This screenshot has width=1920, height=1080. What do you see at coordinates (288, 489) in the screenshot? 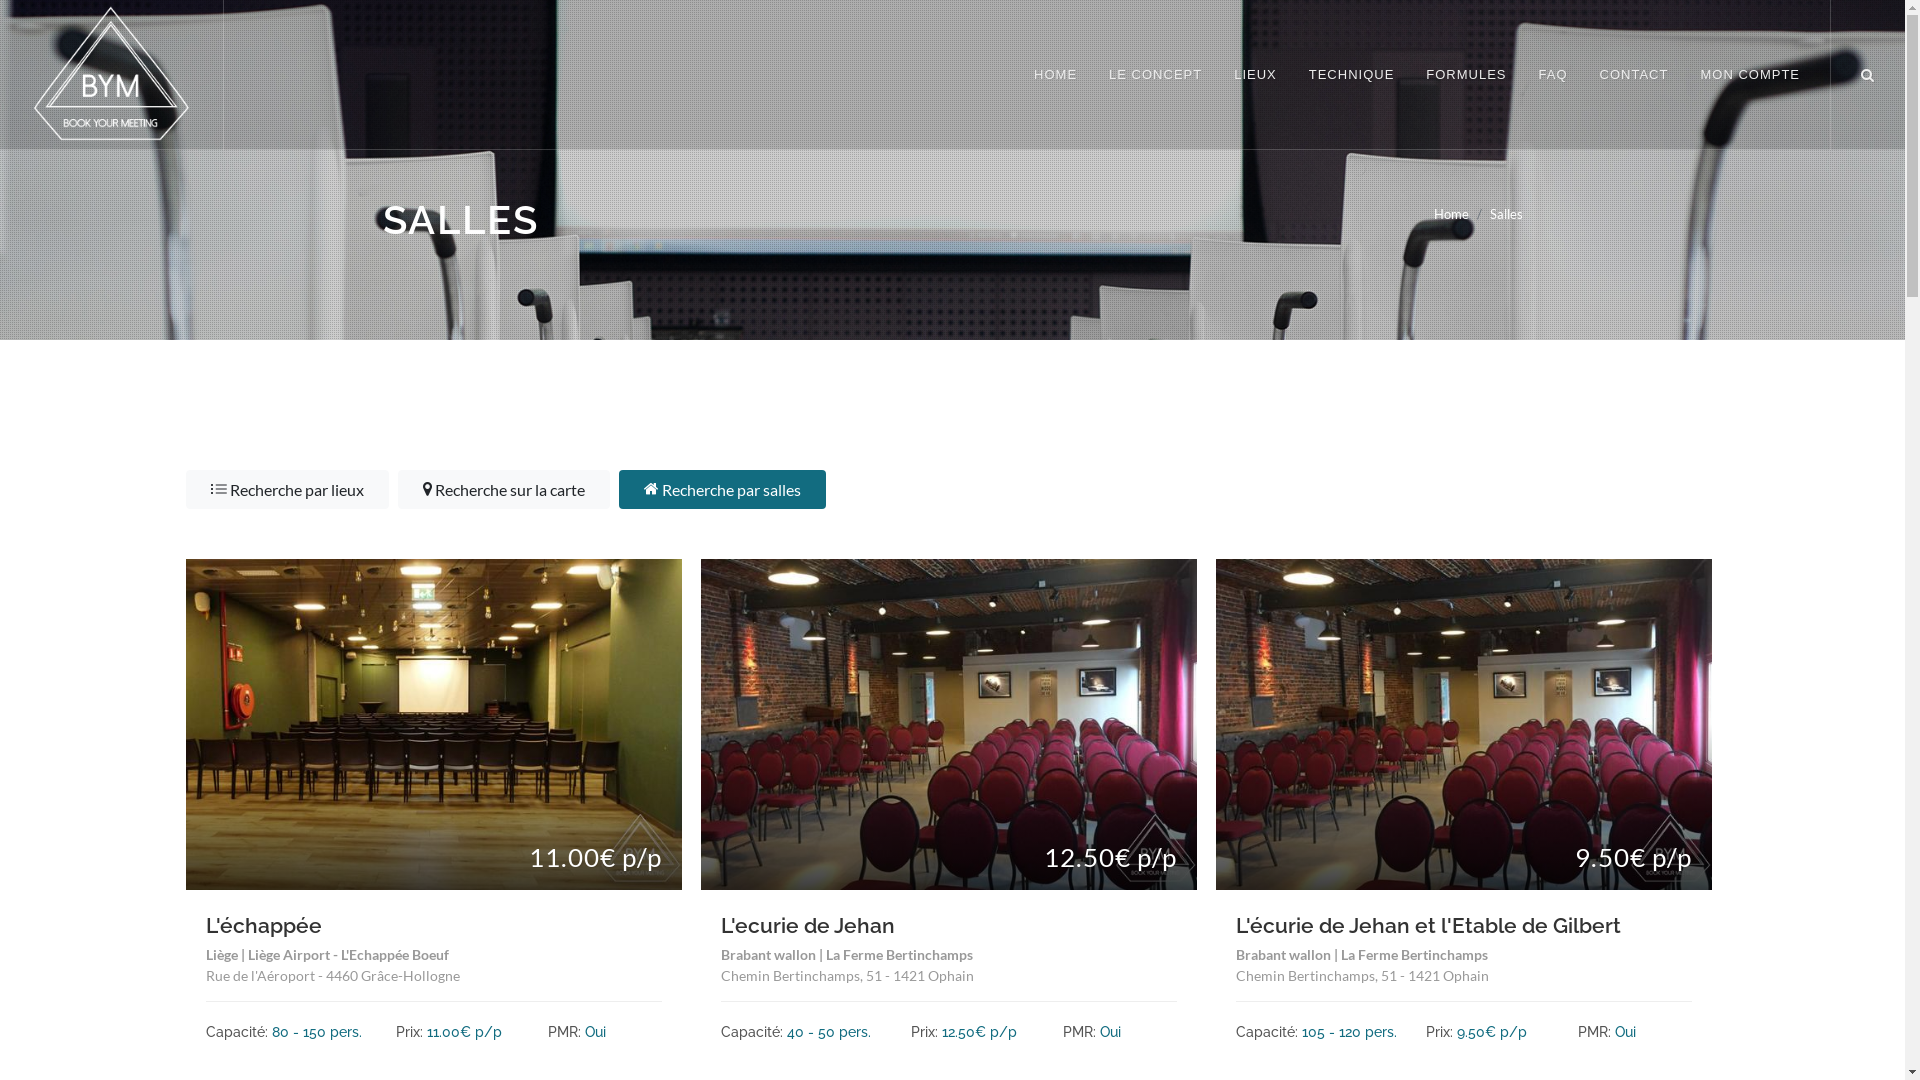
I see `Recherche par lieux` at bounding box center [288, 489].